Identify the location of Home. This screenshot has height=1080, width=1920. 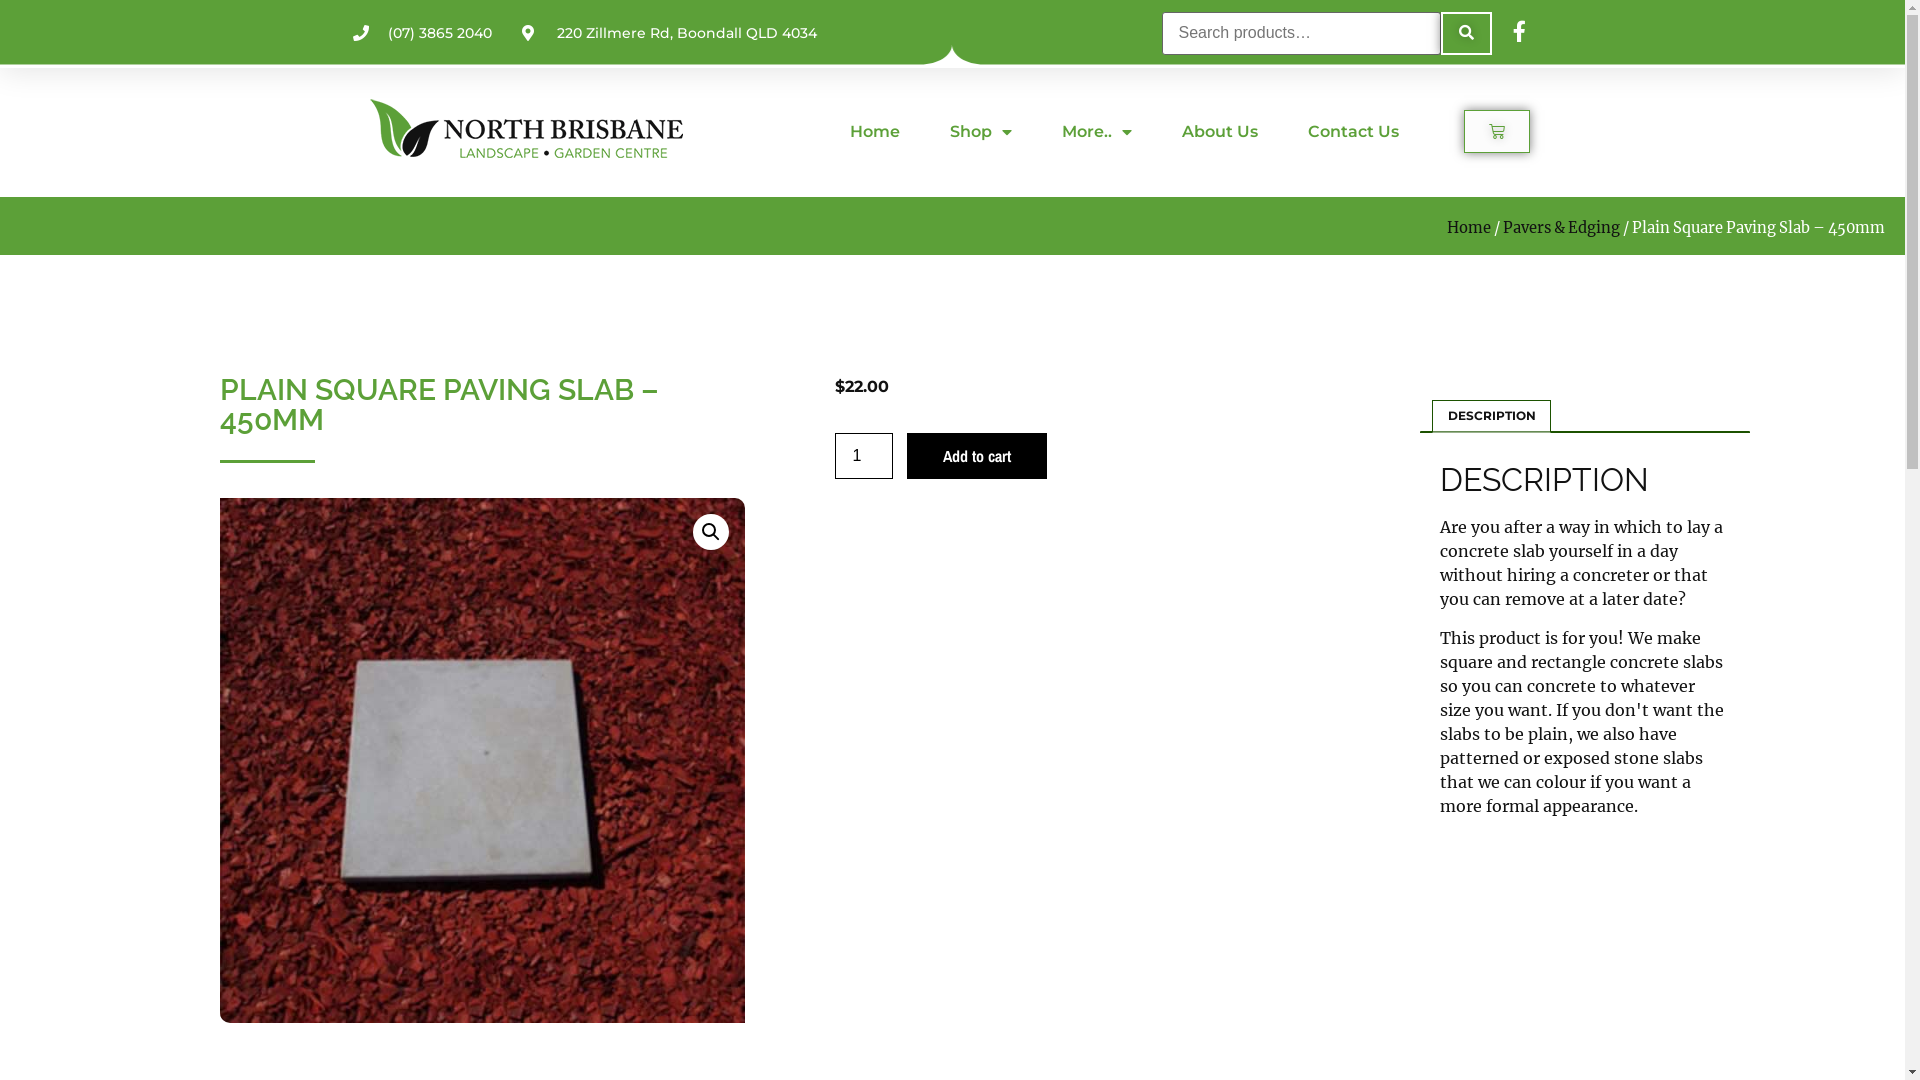
(1469, 227).